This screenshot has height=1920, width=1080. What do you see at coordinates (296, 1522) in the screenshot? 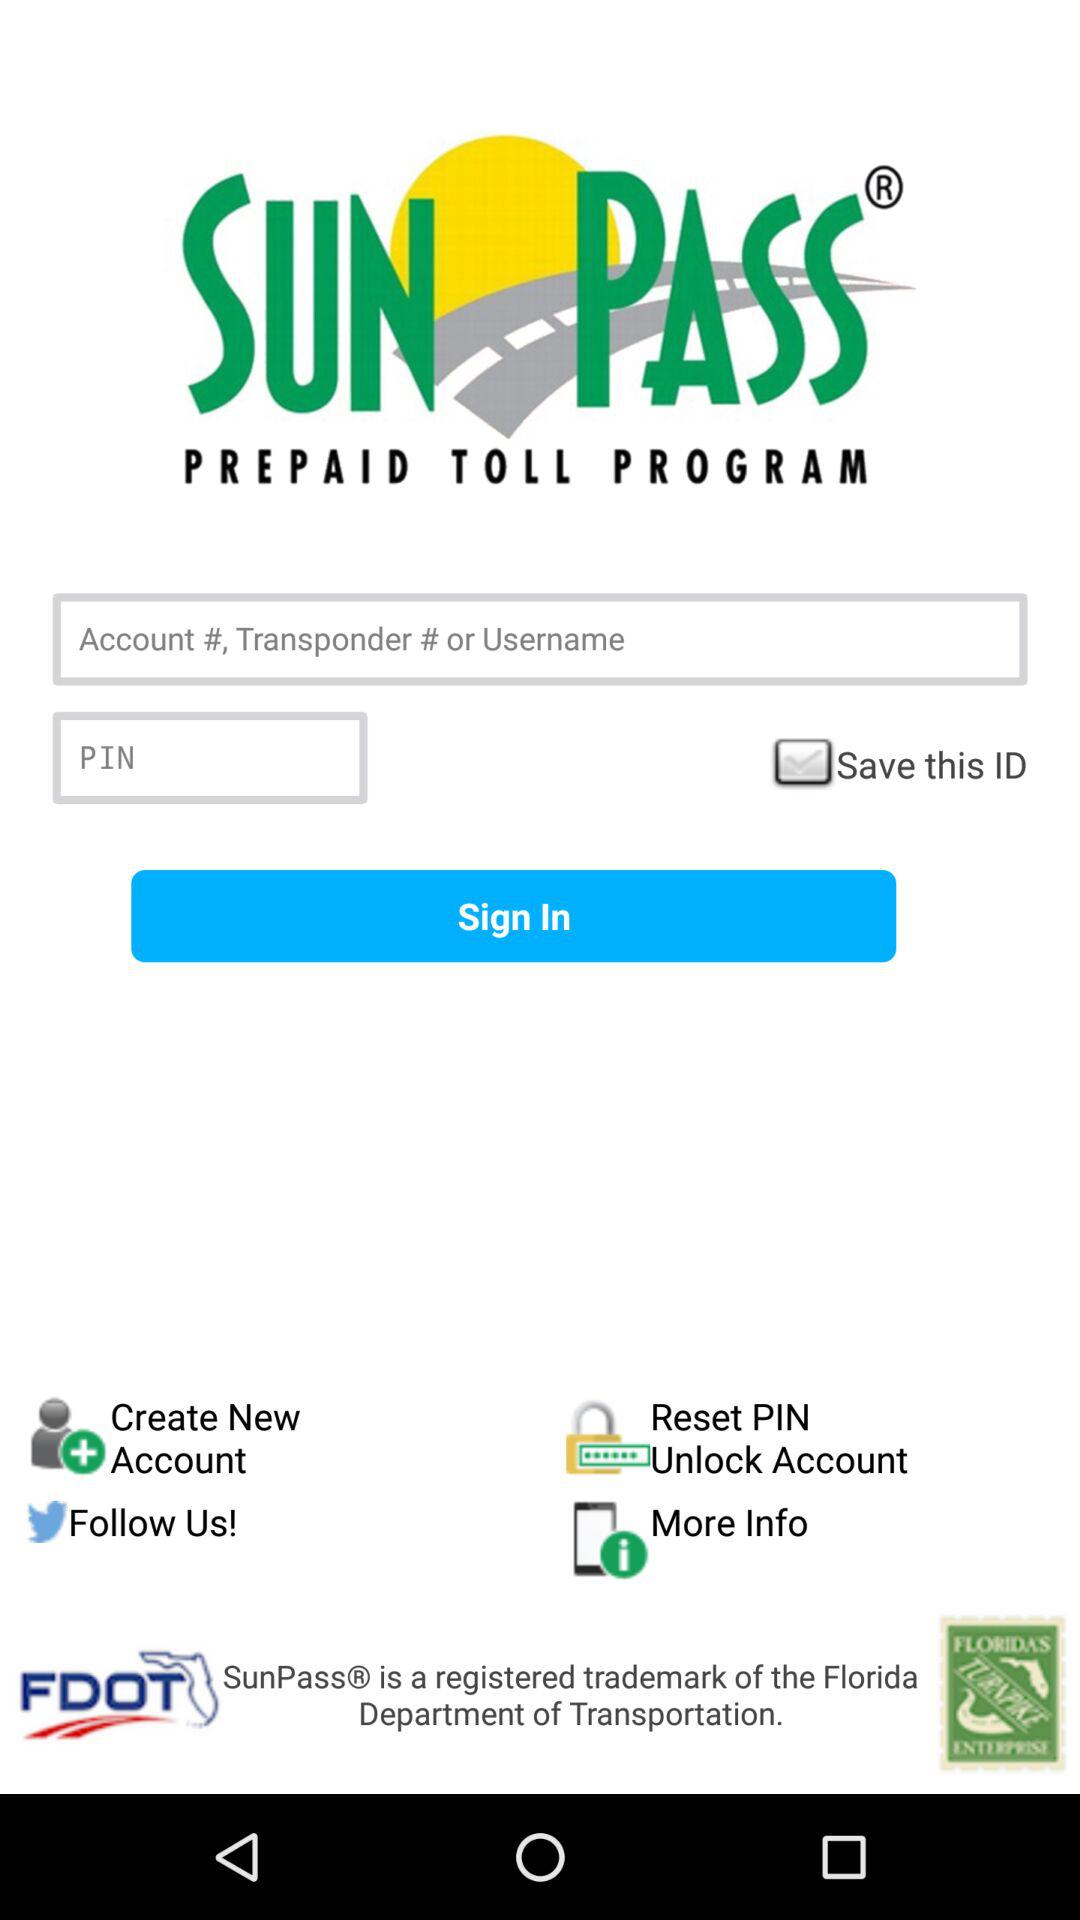
I see `press the follow us! item` at bounding box center [296, 1522].